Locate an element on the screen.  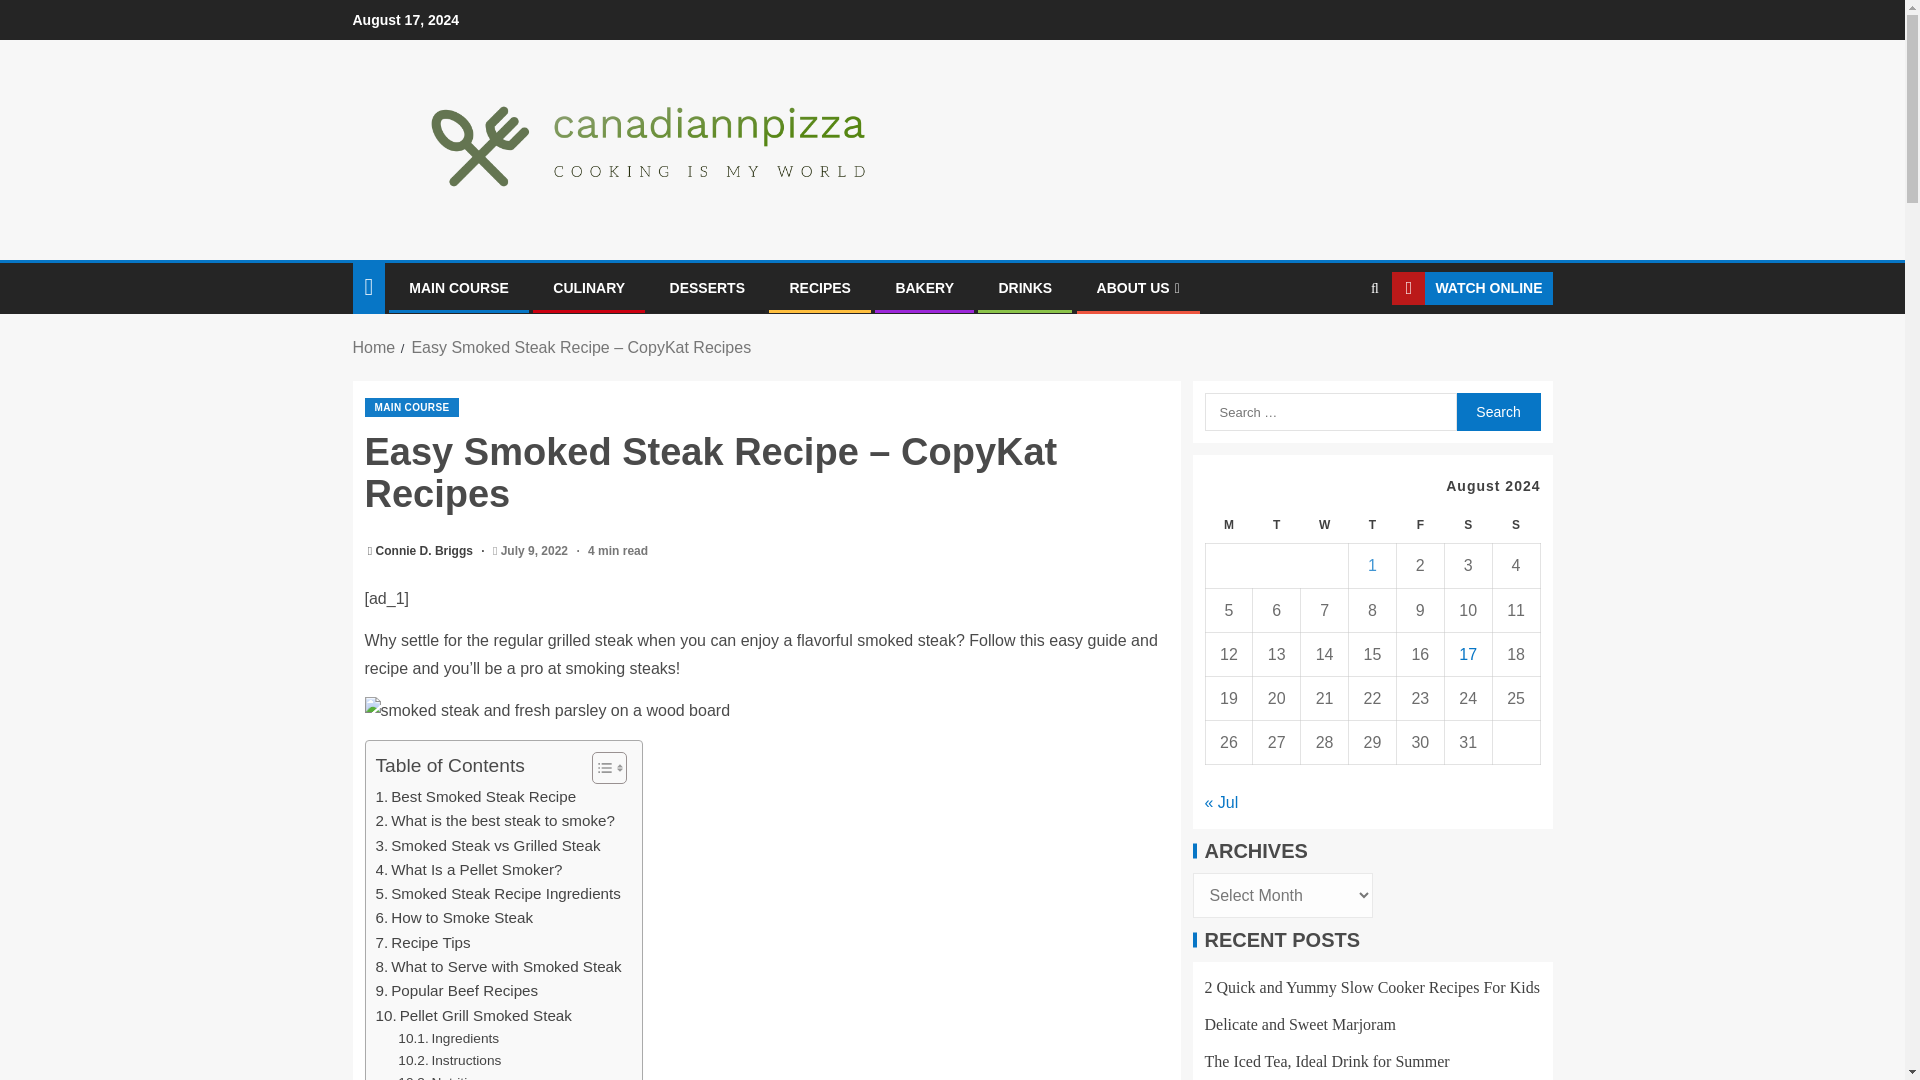
Recipe Tips is located at coordinates (423, 942).